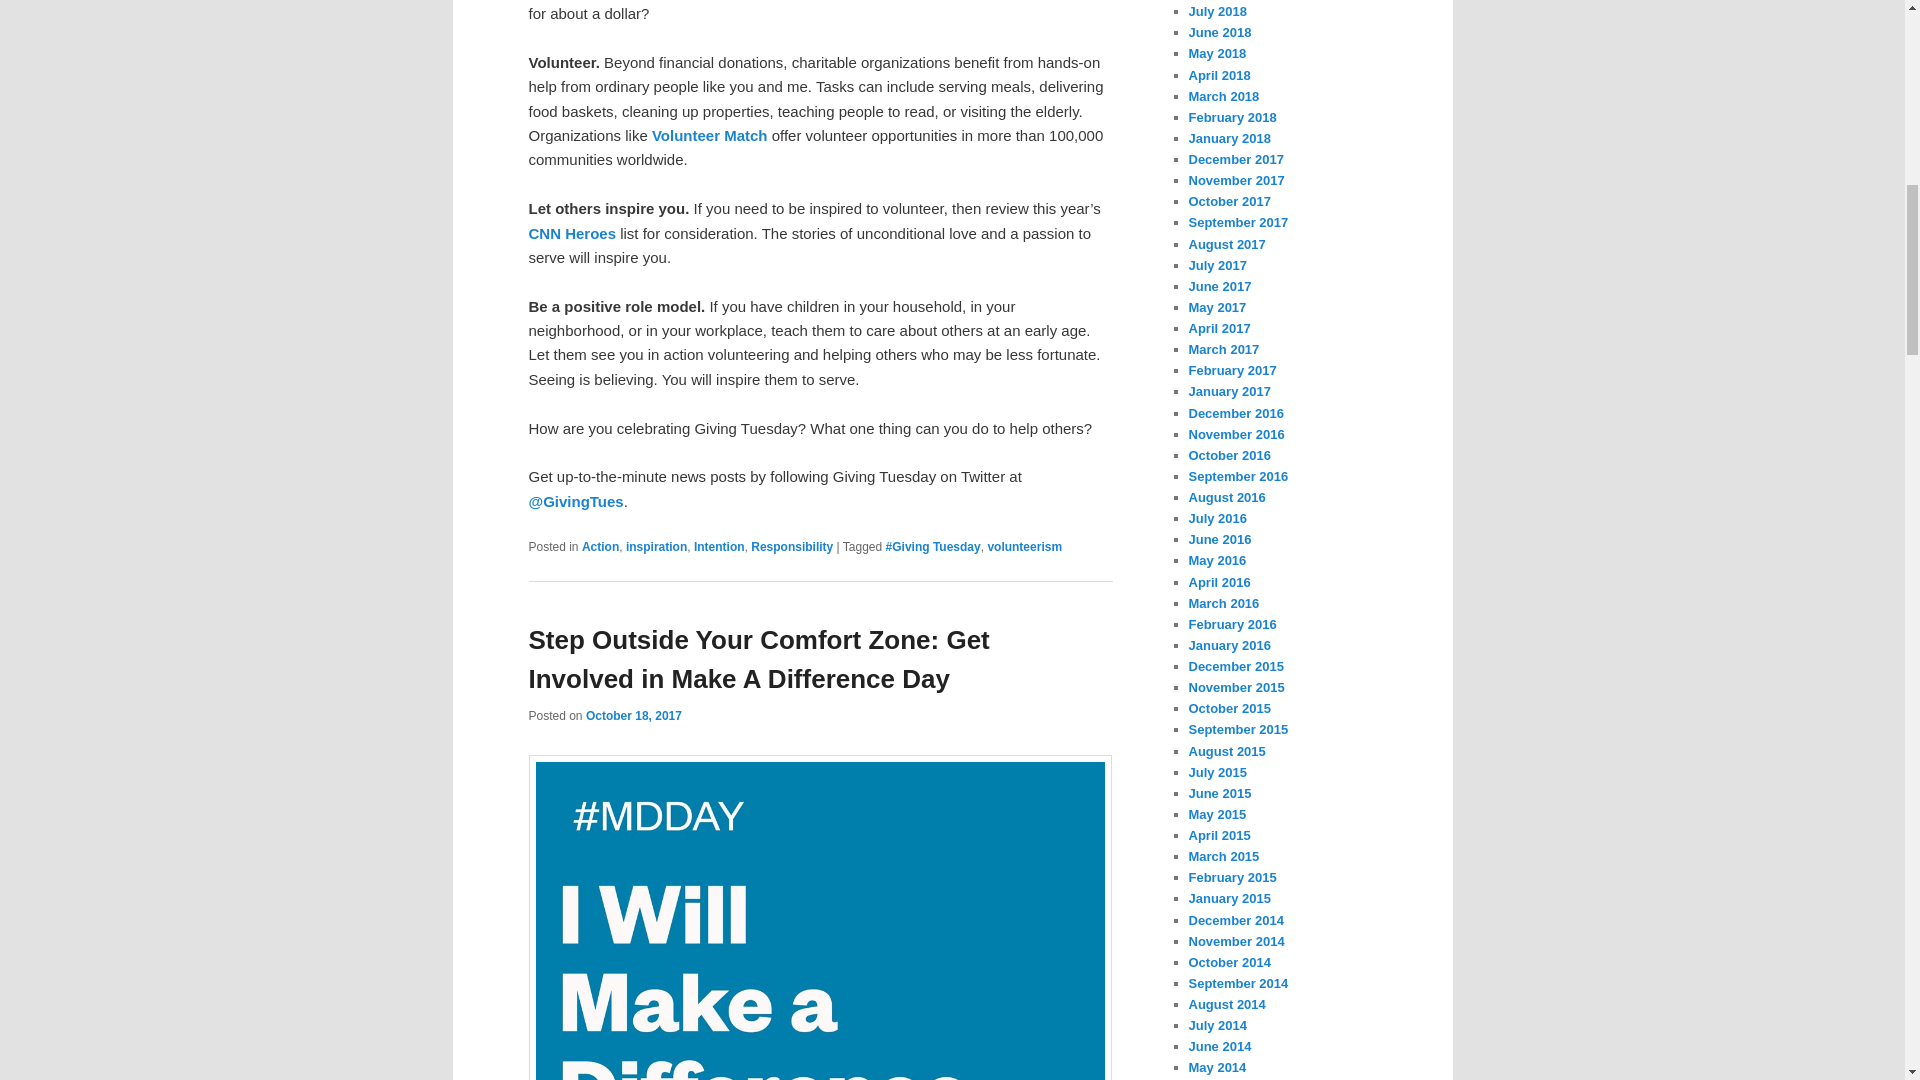 Image resolution: width=1920 pixels, height=1080 pixels. Describe the element at coordinates (600, 547) in the screenshot. I see `Action` at that location.